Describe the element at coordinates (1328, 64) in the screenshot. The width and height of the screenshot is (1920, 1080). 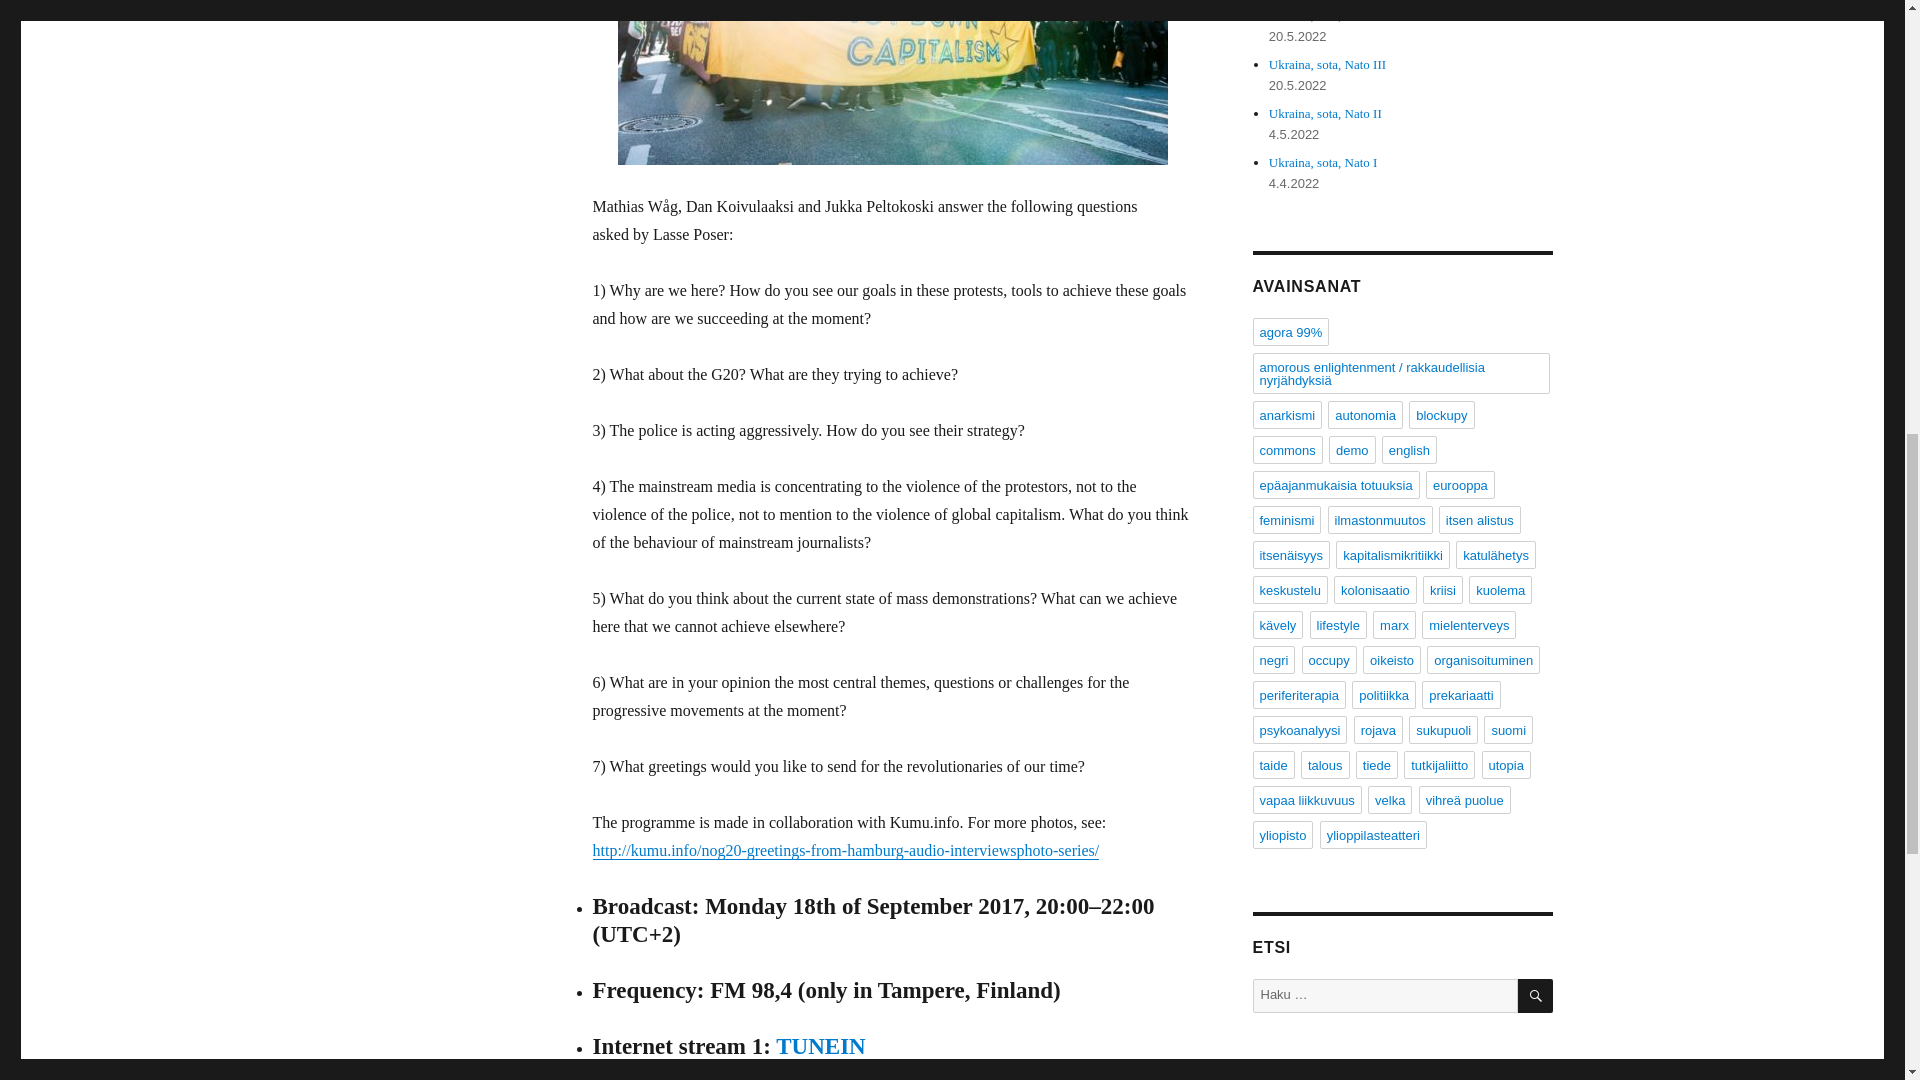
I see `Ukraina, sota, Nato III` at that location.